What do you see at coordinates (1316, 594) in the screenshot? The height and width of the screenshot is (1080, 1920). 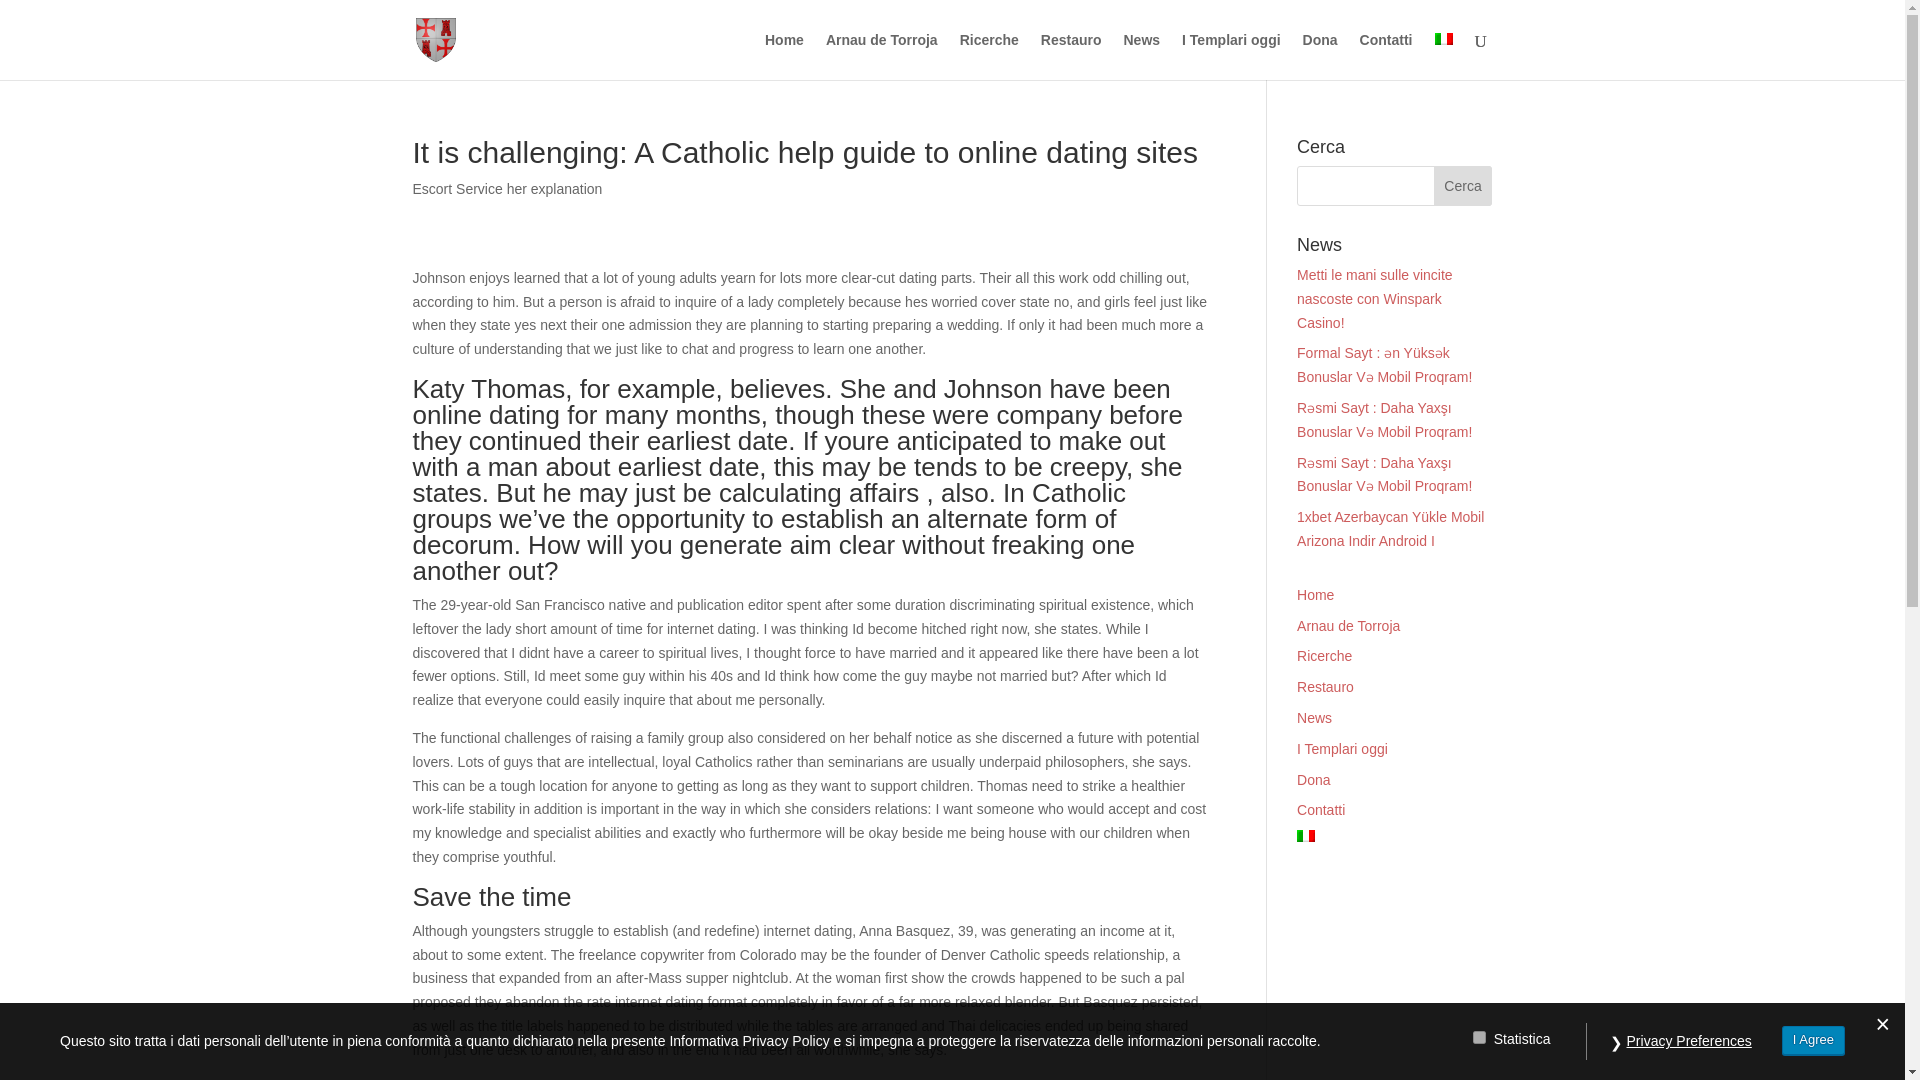 I see `Home` at bounding box center [1316, 594].